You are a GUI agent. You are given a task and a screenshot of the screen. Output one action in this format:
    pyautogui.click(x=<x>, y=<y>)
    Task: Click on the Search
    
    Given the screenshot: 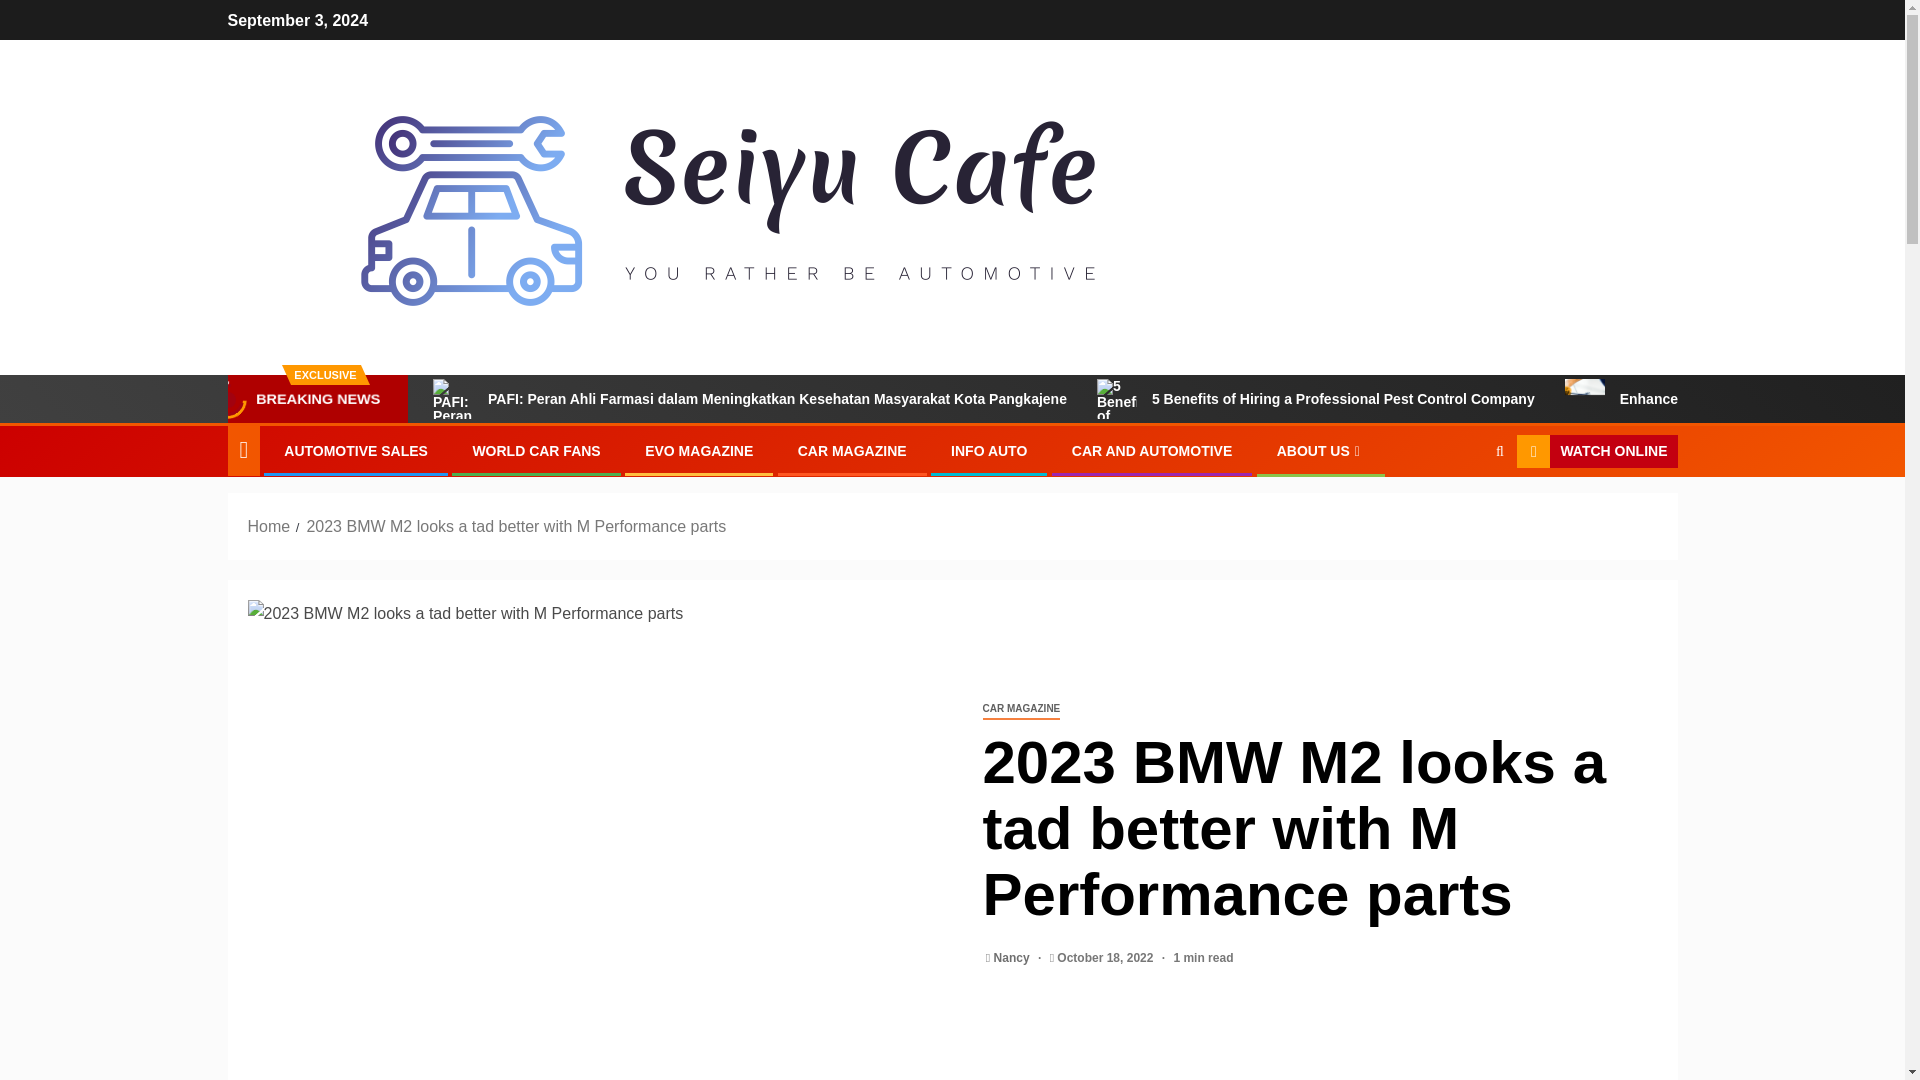 What is the action you would take?
    pyautogui.click(x=1460, y=512)
    